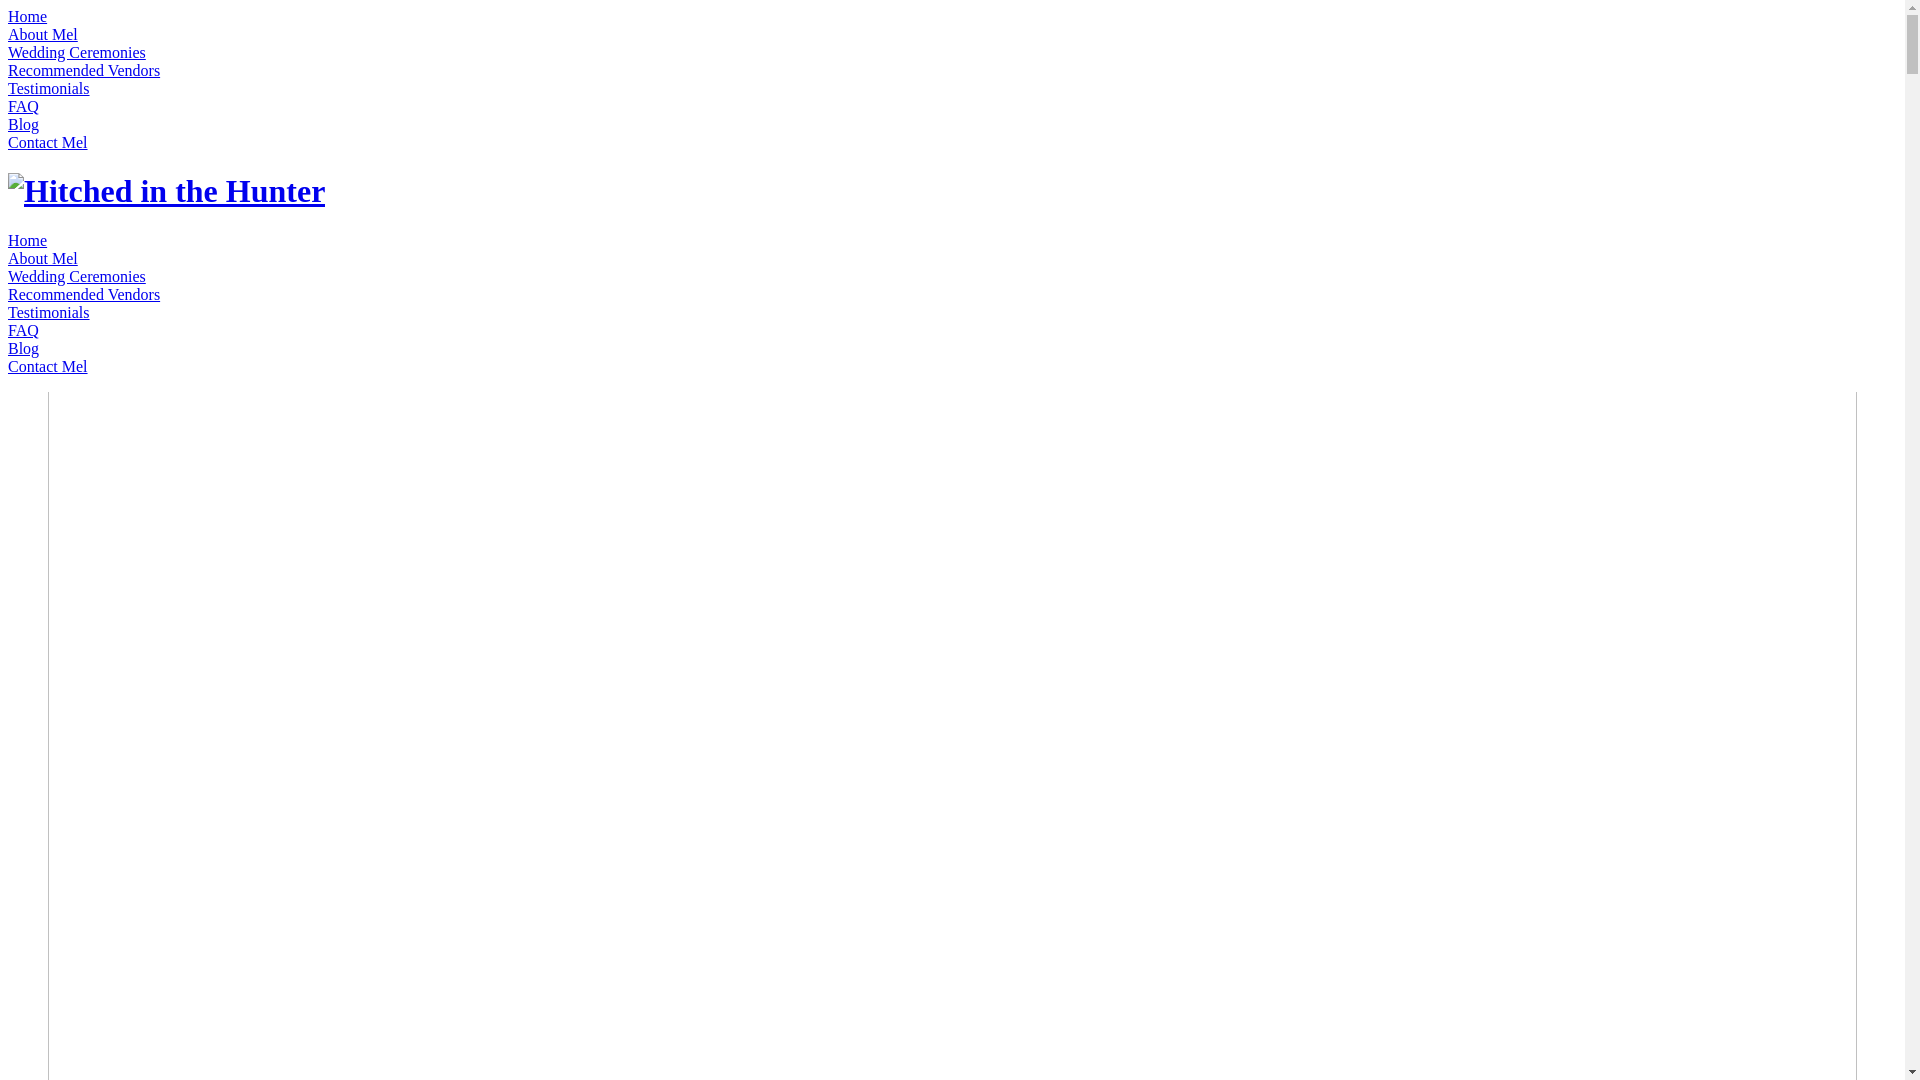 The height and width of the screenshot is (1080, 1920). Describe the element at coordinates (24, 106) in the screenshot. I see `FAQ` at that location.